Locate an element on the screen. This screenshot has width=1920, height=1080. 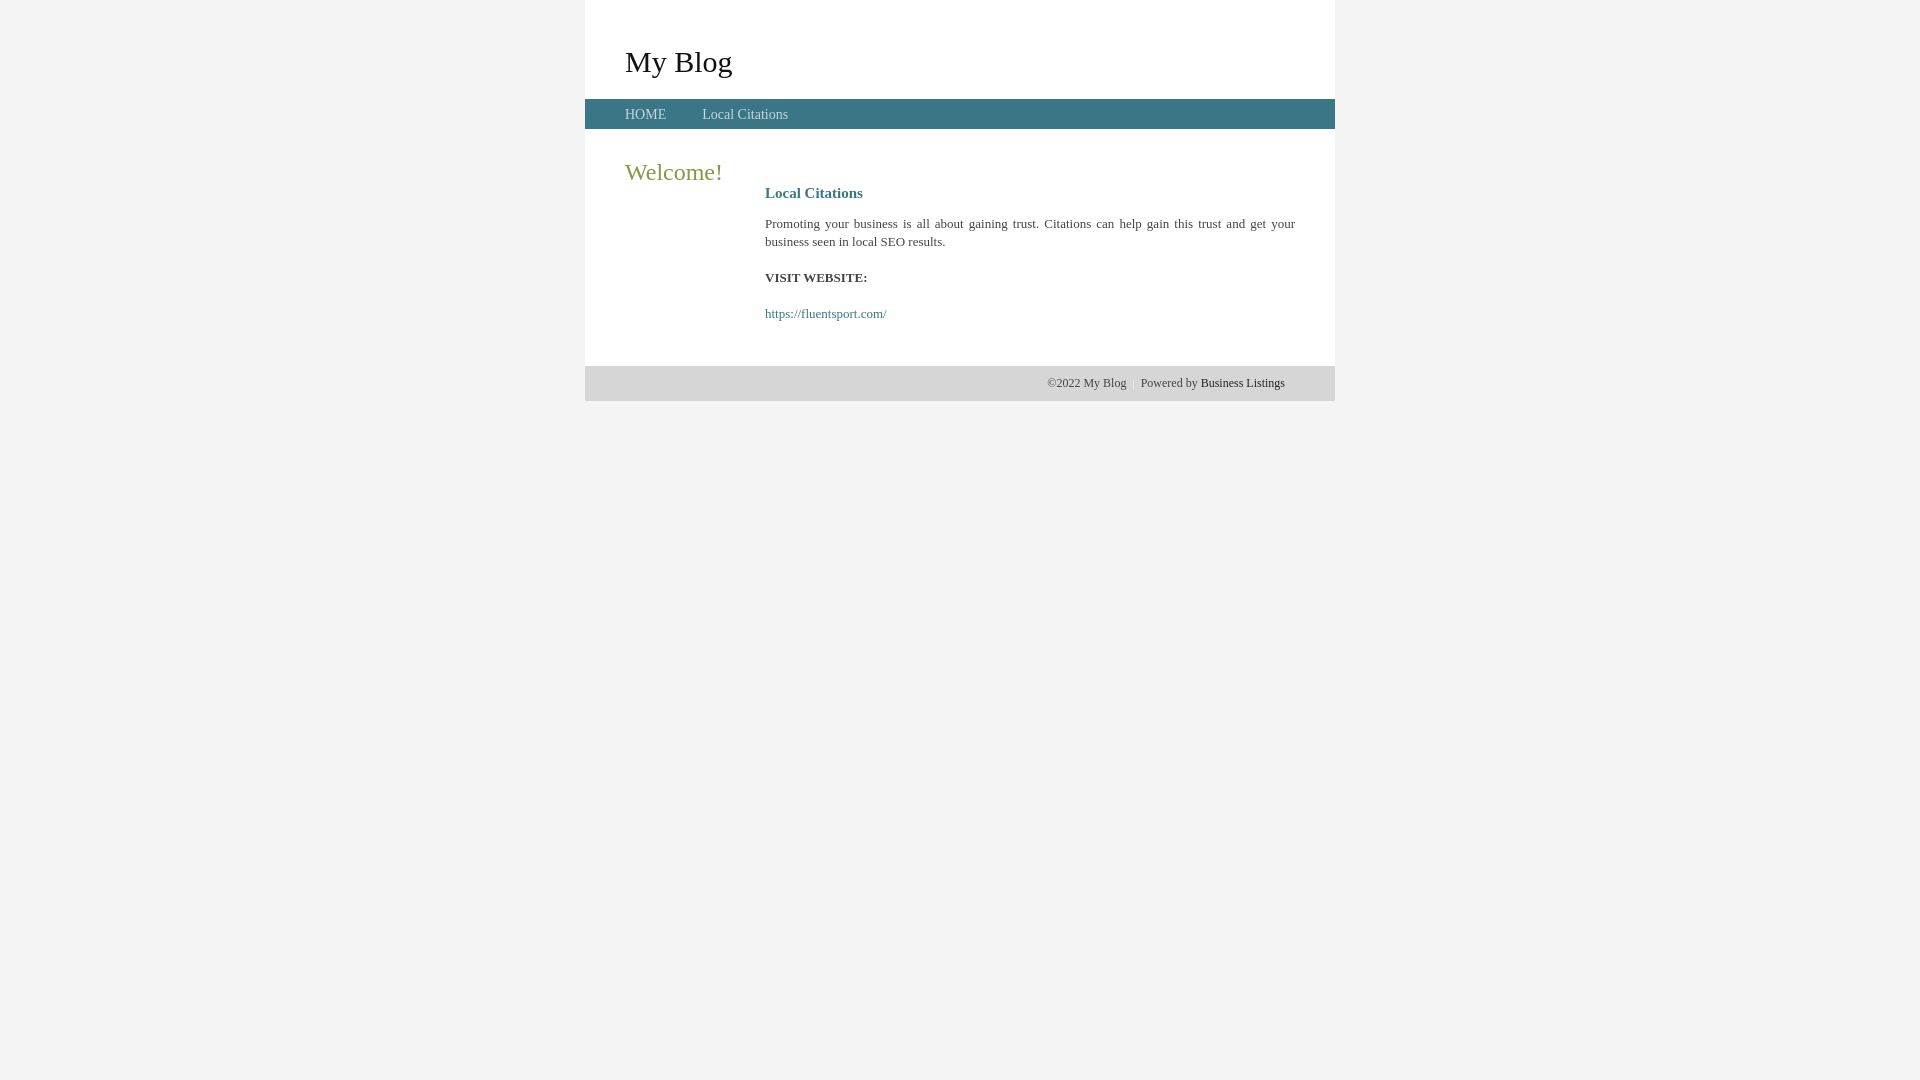
My Blog is located at coordinates (679, 61).